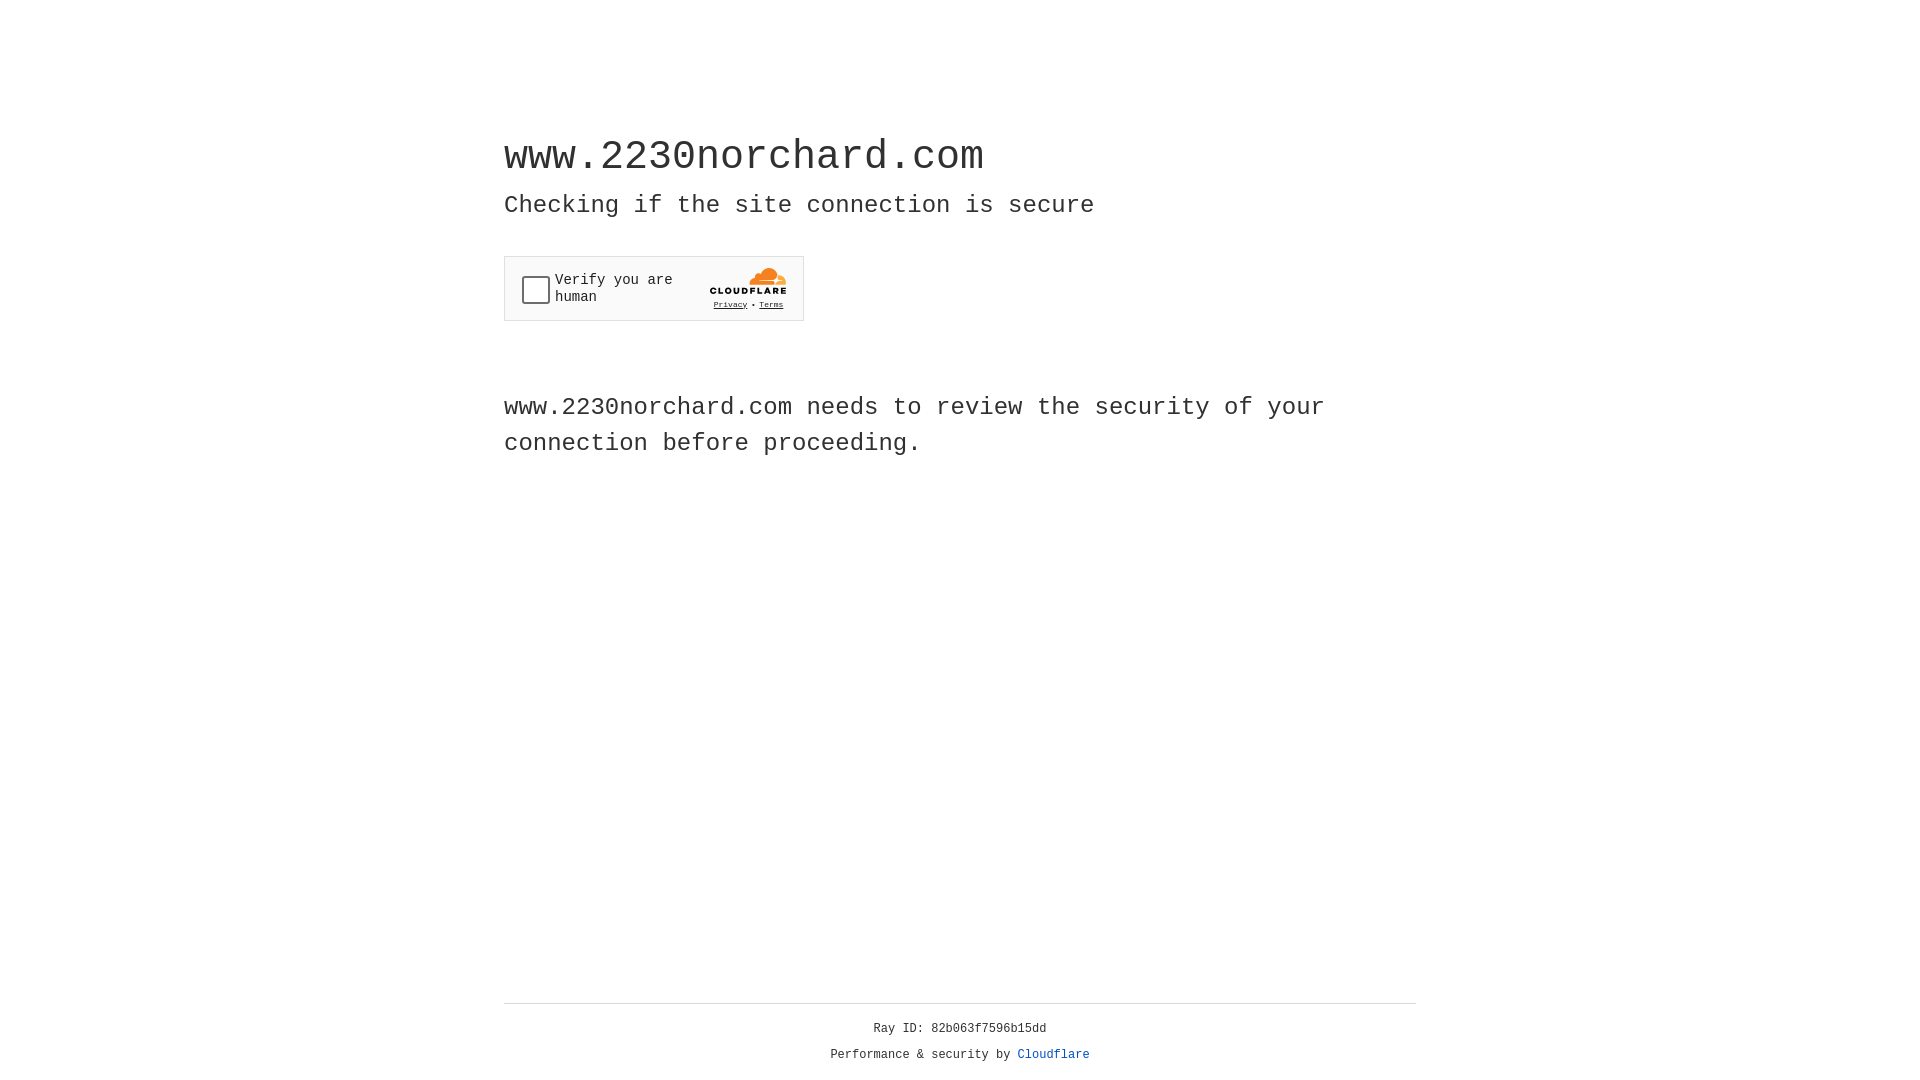 The height and width of the screenshot is (1080, 1920). Describe the element at coordinates (1054, 1055) in the screenshot. I see `Cloudflare` at that location.